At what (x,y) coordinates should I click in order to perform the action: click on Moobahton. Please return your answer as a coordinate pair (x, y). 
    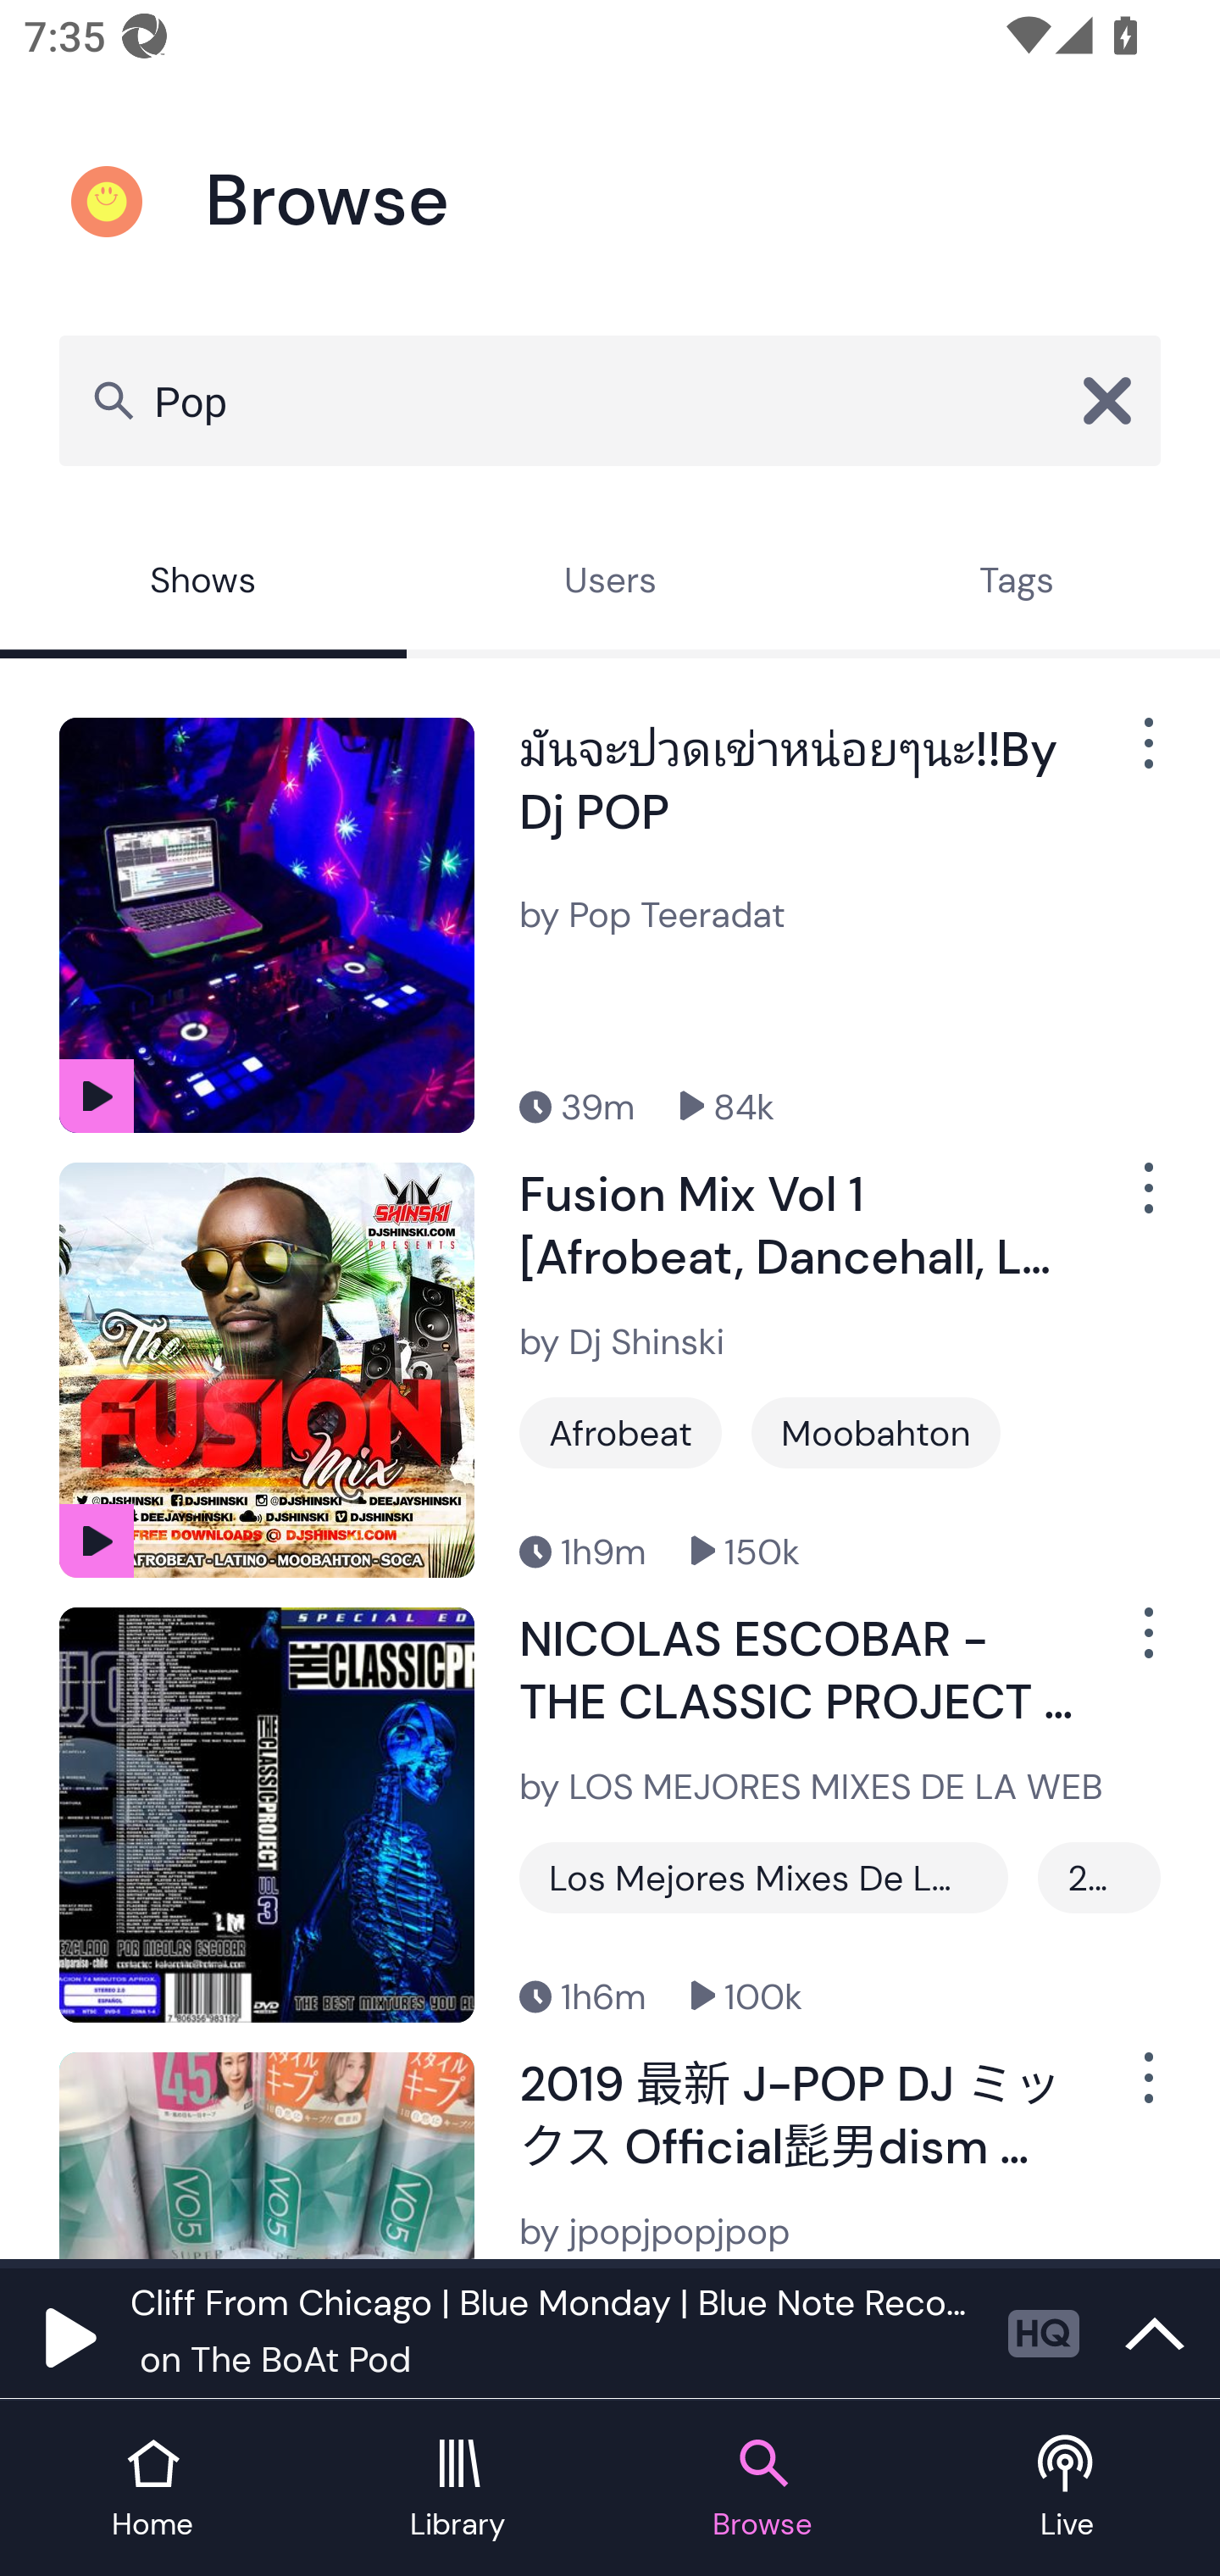
    Looking at the image, I should click on (876, 1432).